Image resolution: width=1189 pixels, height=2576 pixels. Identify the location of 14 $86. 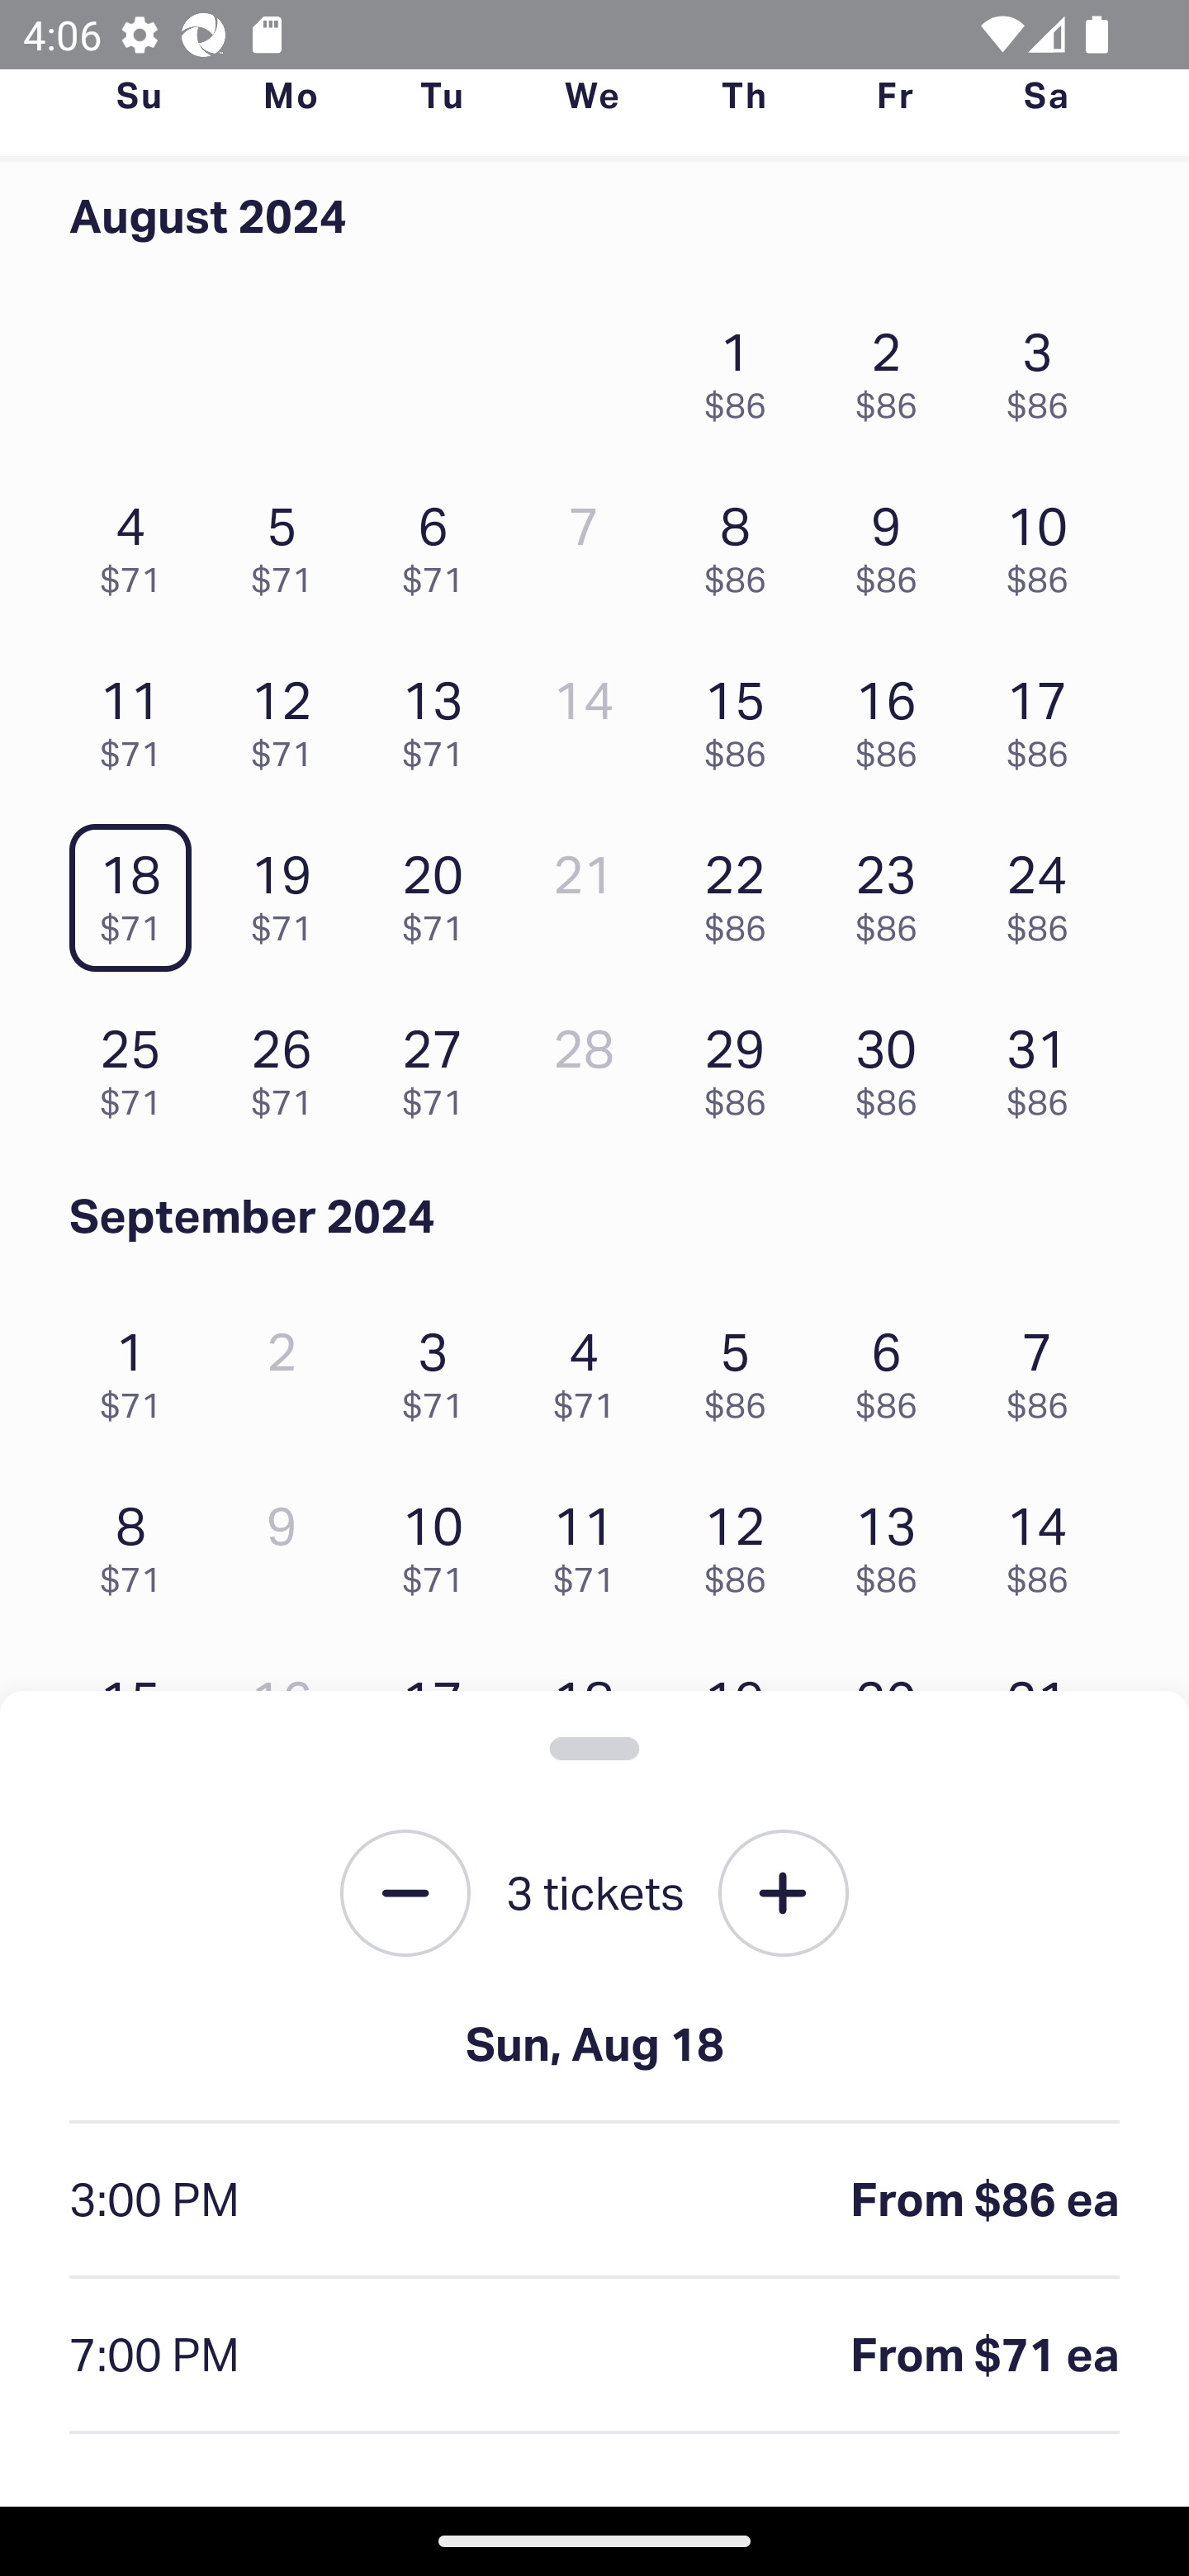
(1045, 1541).